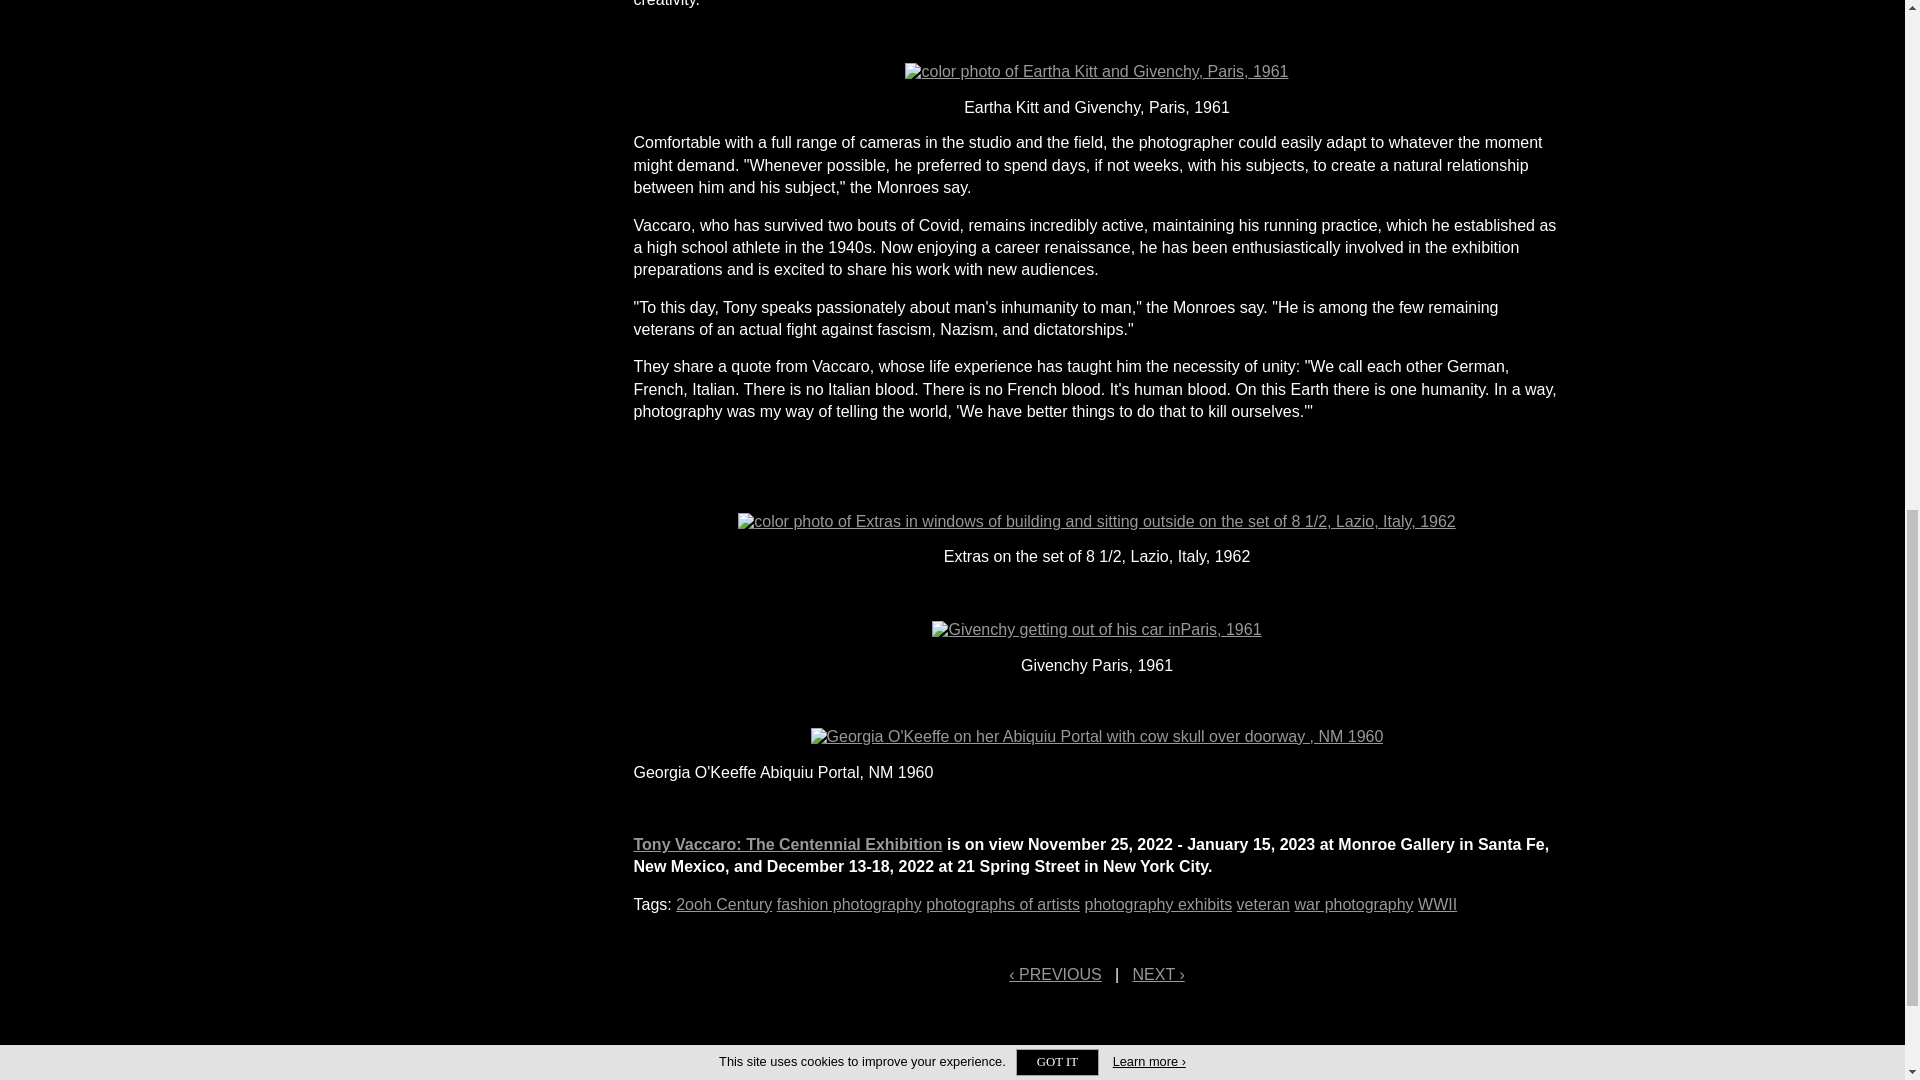 Image resolution: width=1920 pixels, height=1080 pixels. I want to click on veteran, so click(1263, 904).